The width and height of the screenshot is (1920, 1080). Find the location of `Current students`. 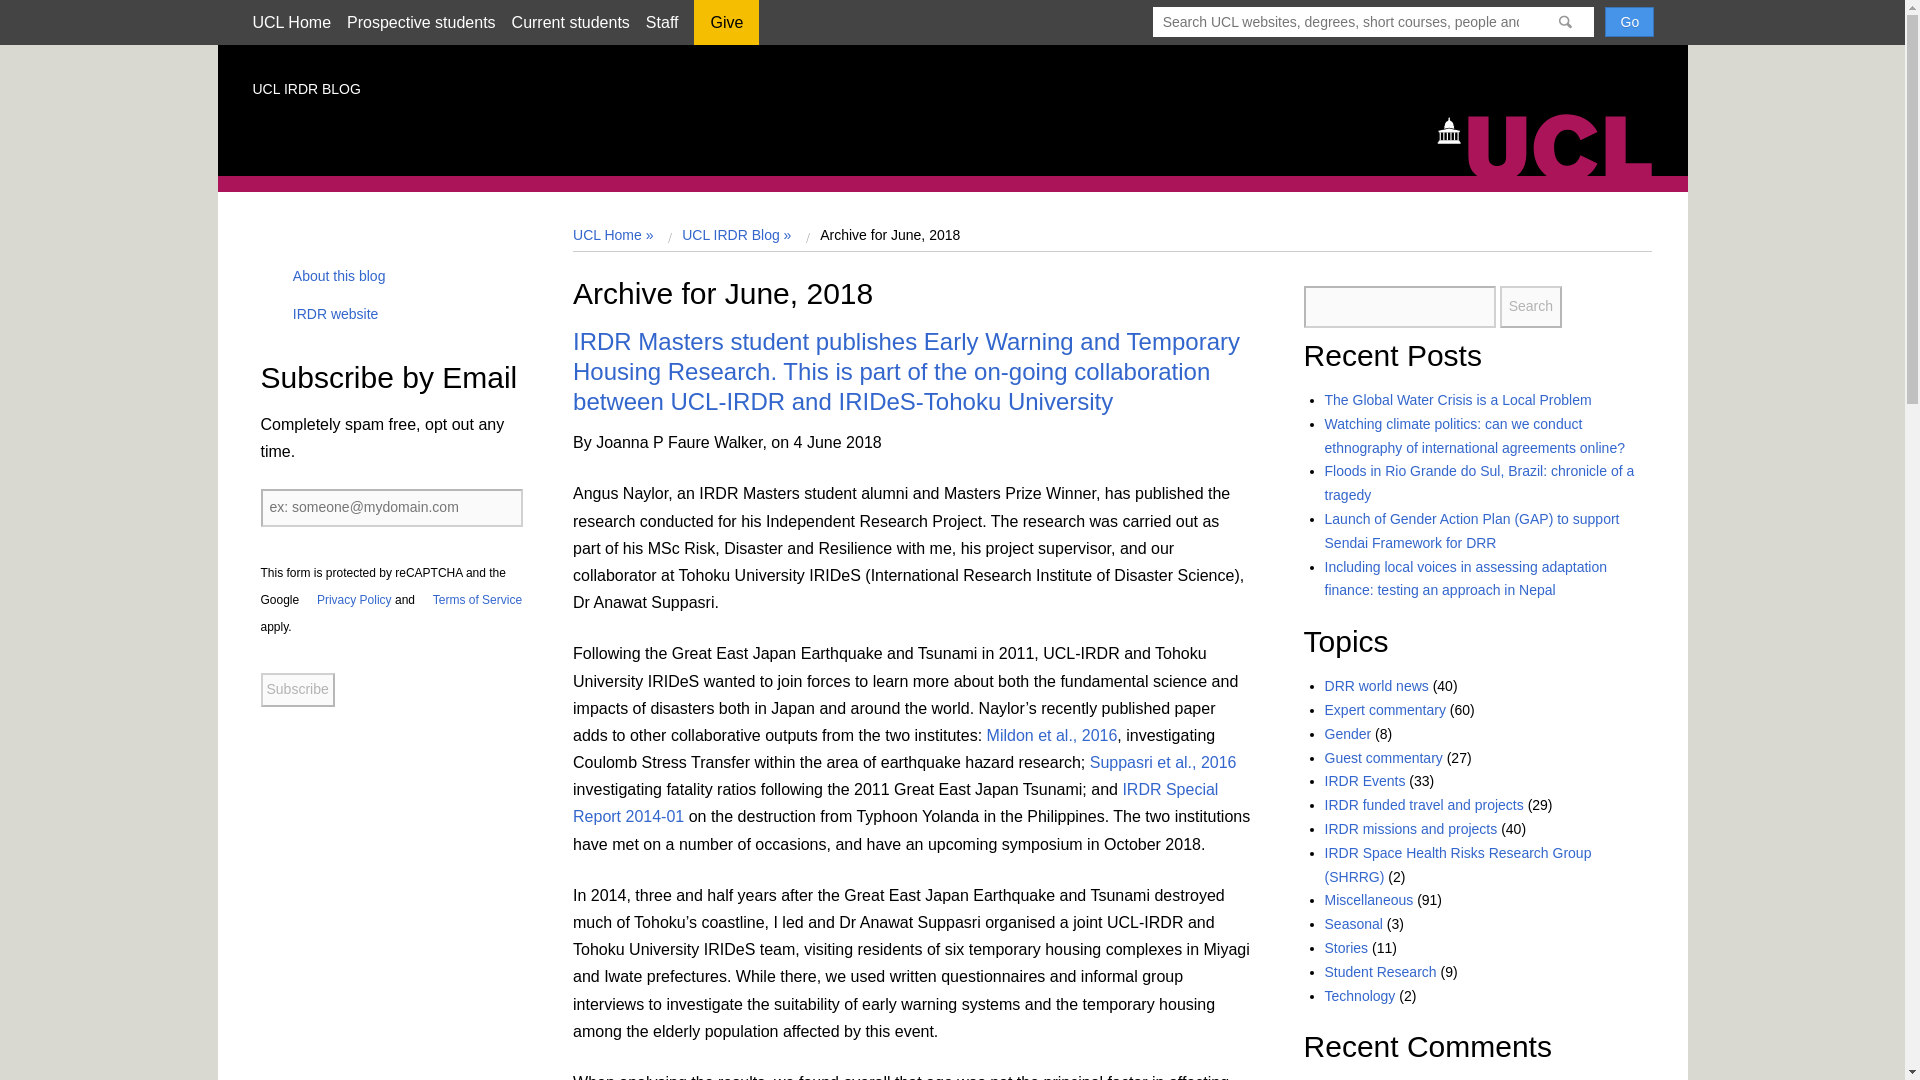

Current students is located at coordinates (570, 22).